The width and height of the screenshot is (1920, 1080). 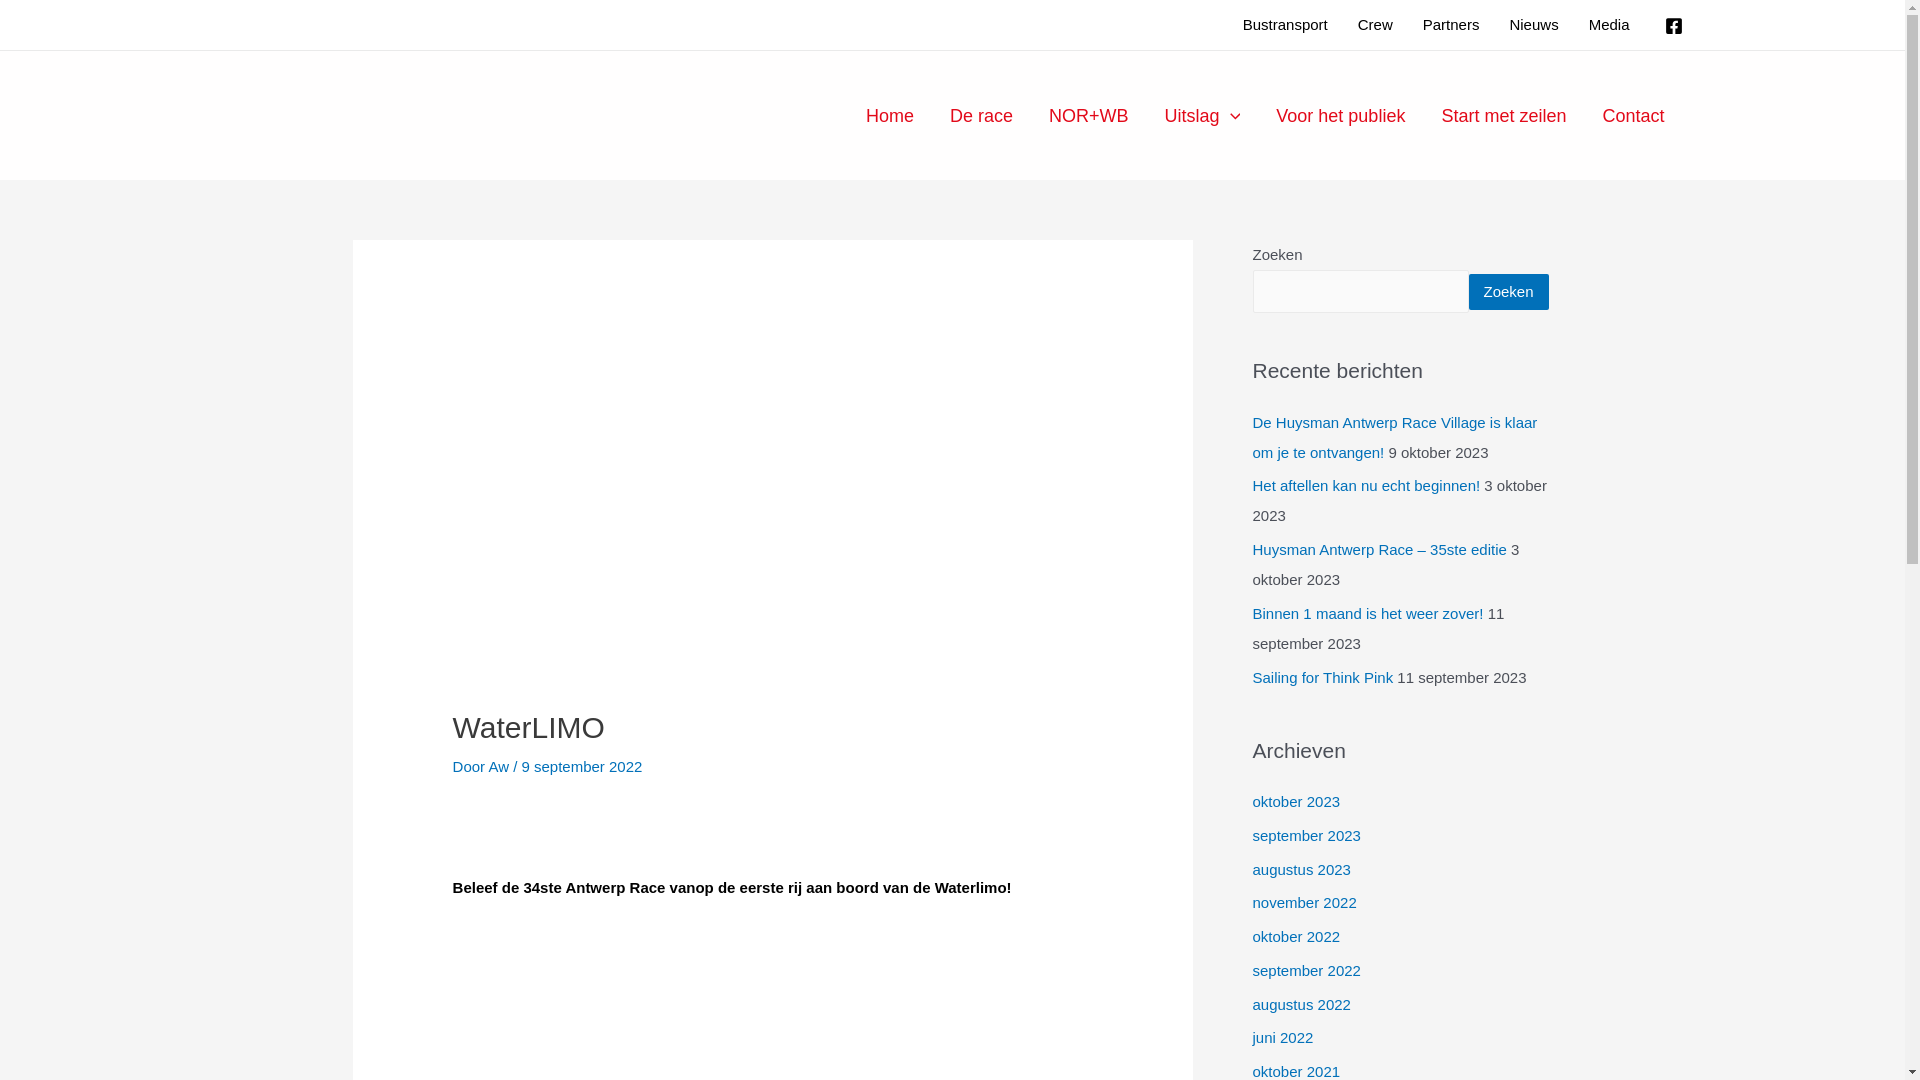 I want to click on NOR+WB, so click(x=1089, y=115).